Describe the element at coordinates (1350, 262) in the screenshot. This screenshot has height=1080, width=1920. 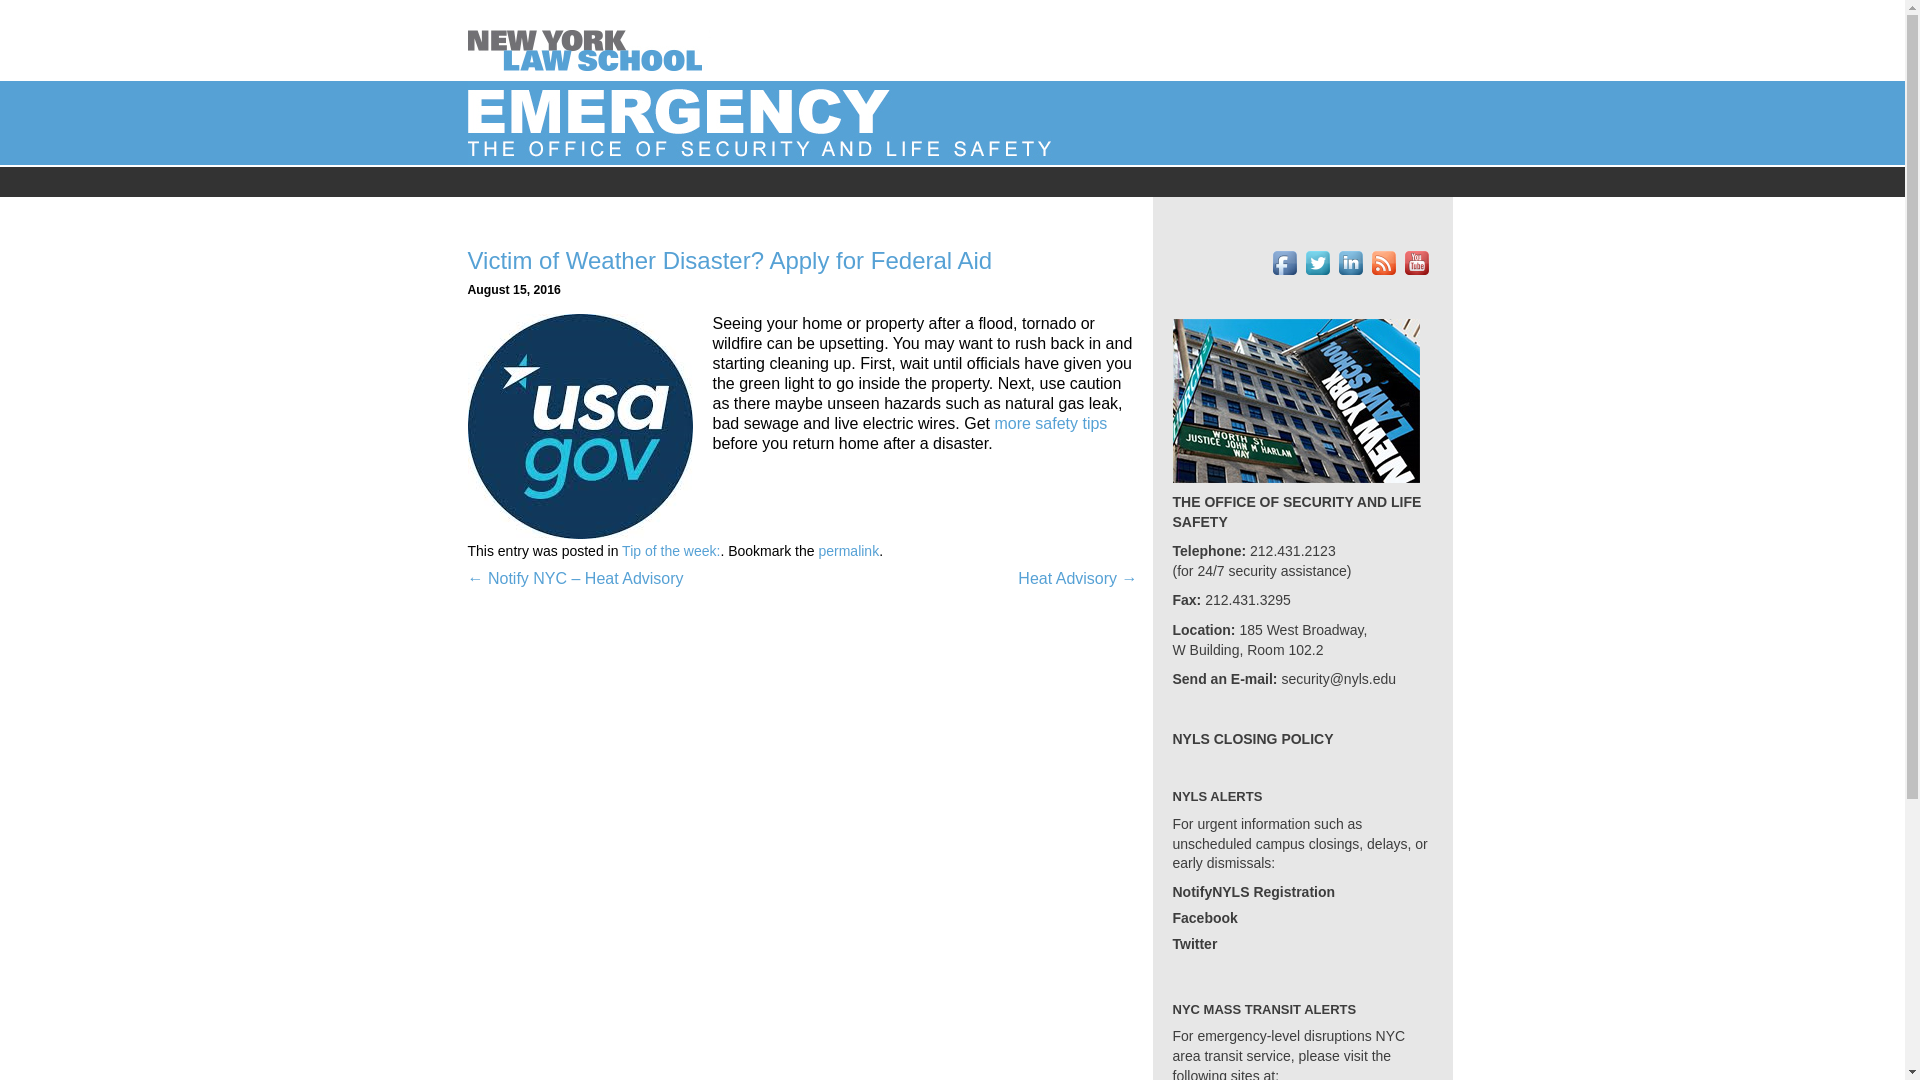
I see `Visit Us On Linkedin` at that location.